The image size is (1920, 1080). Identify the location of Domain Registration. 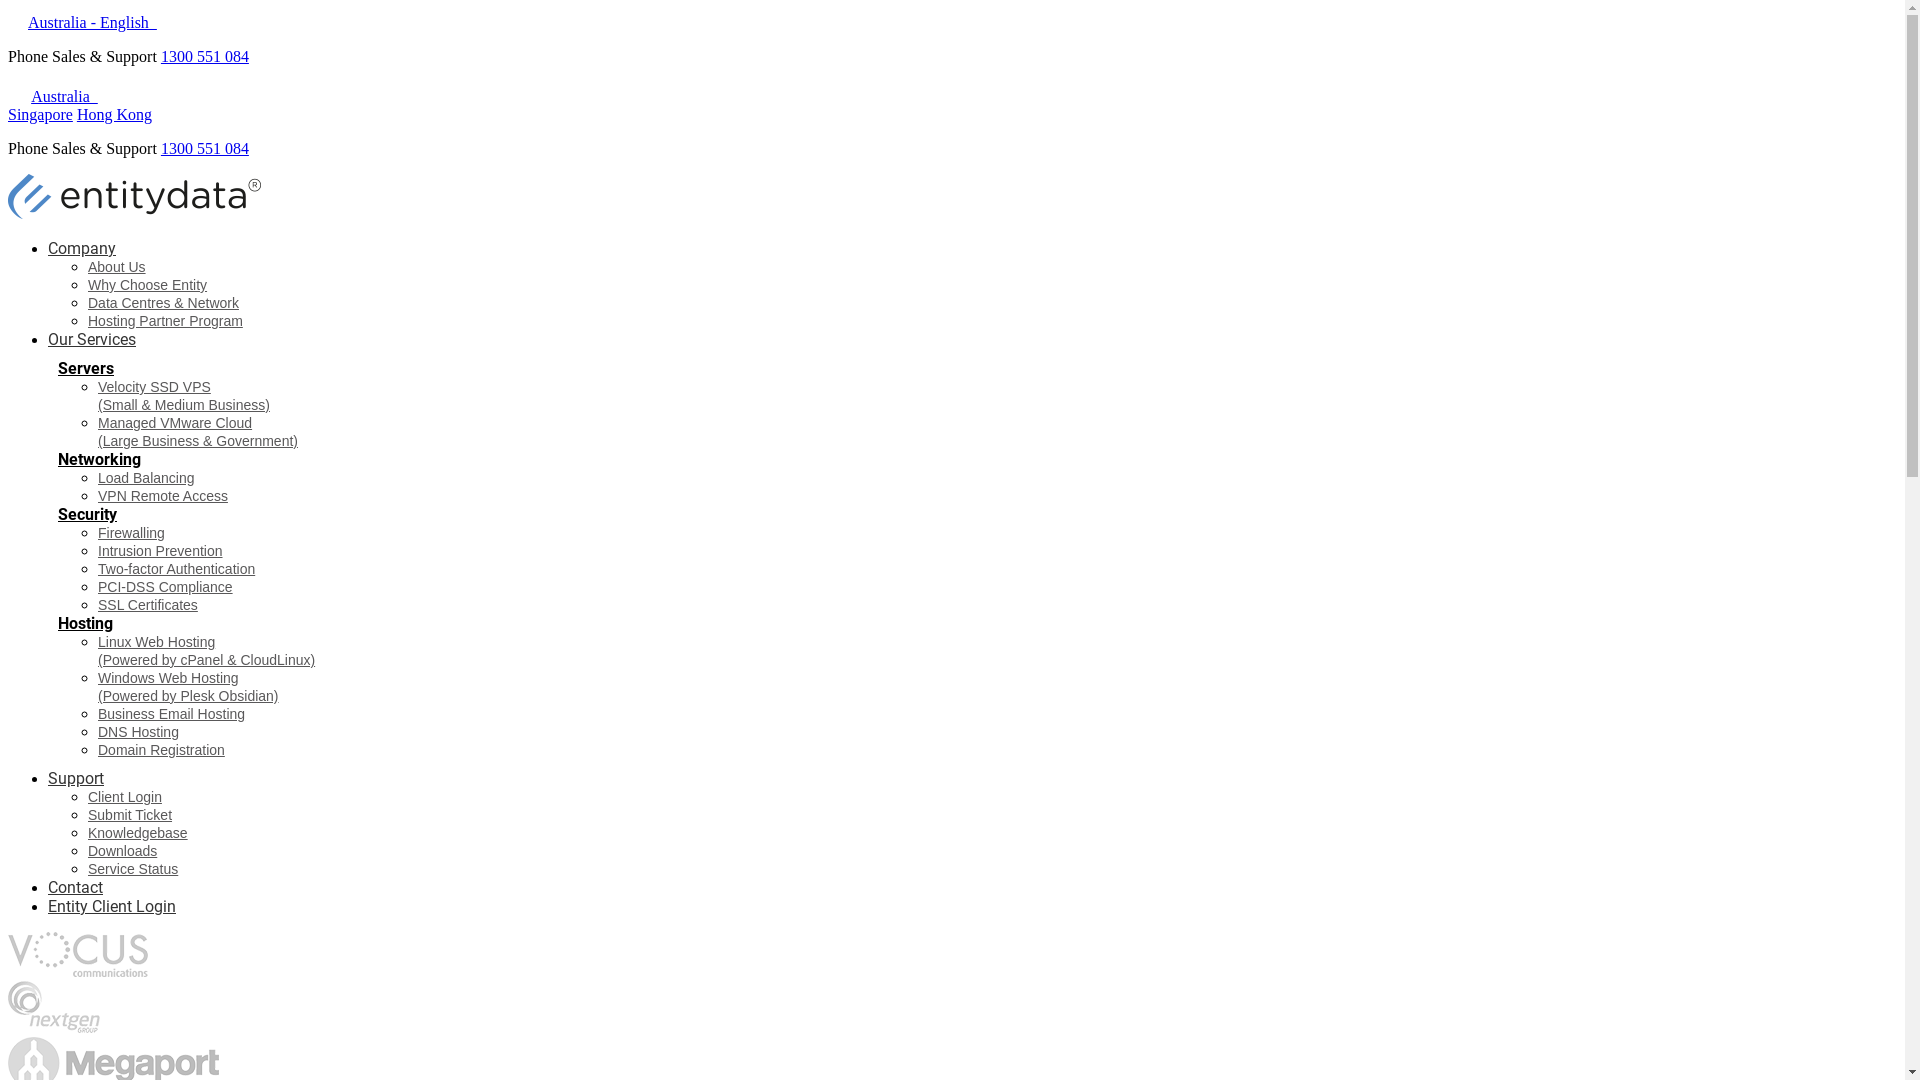
(162, 750).